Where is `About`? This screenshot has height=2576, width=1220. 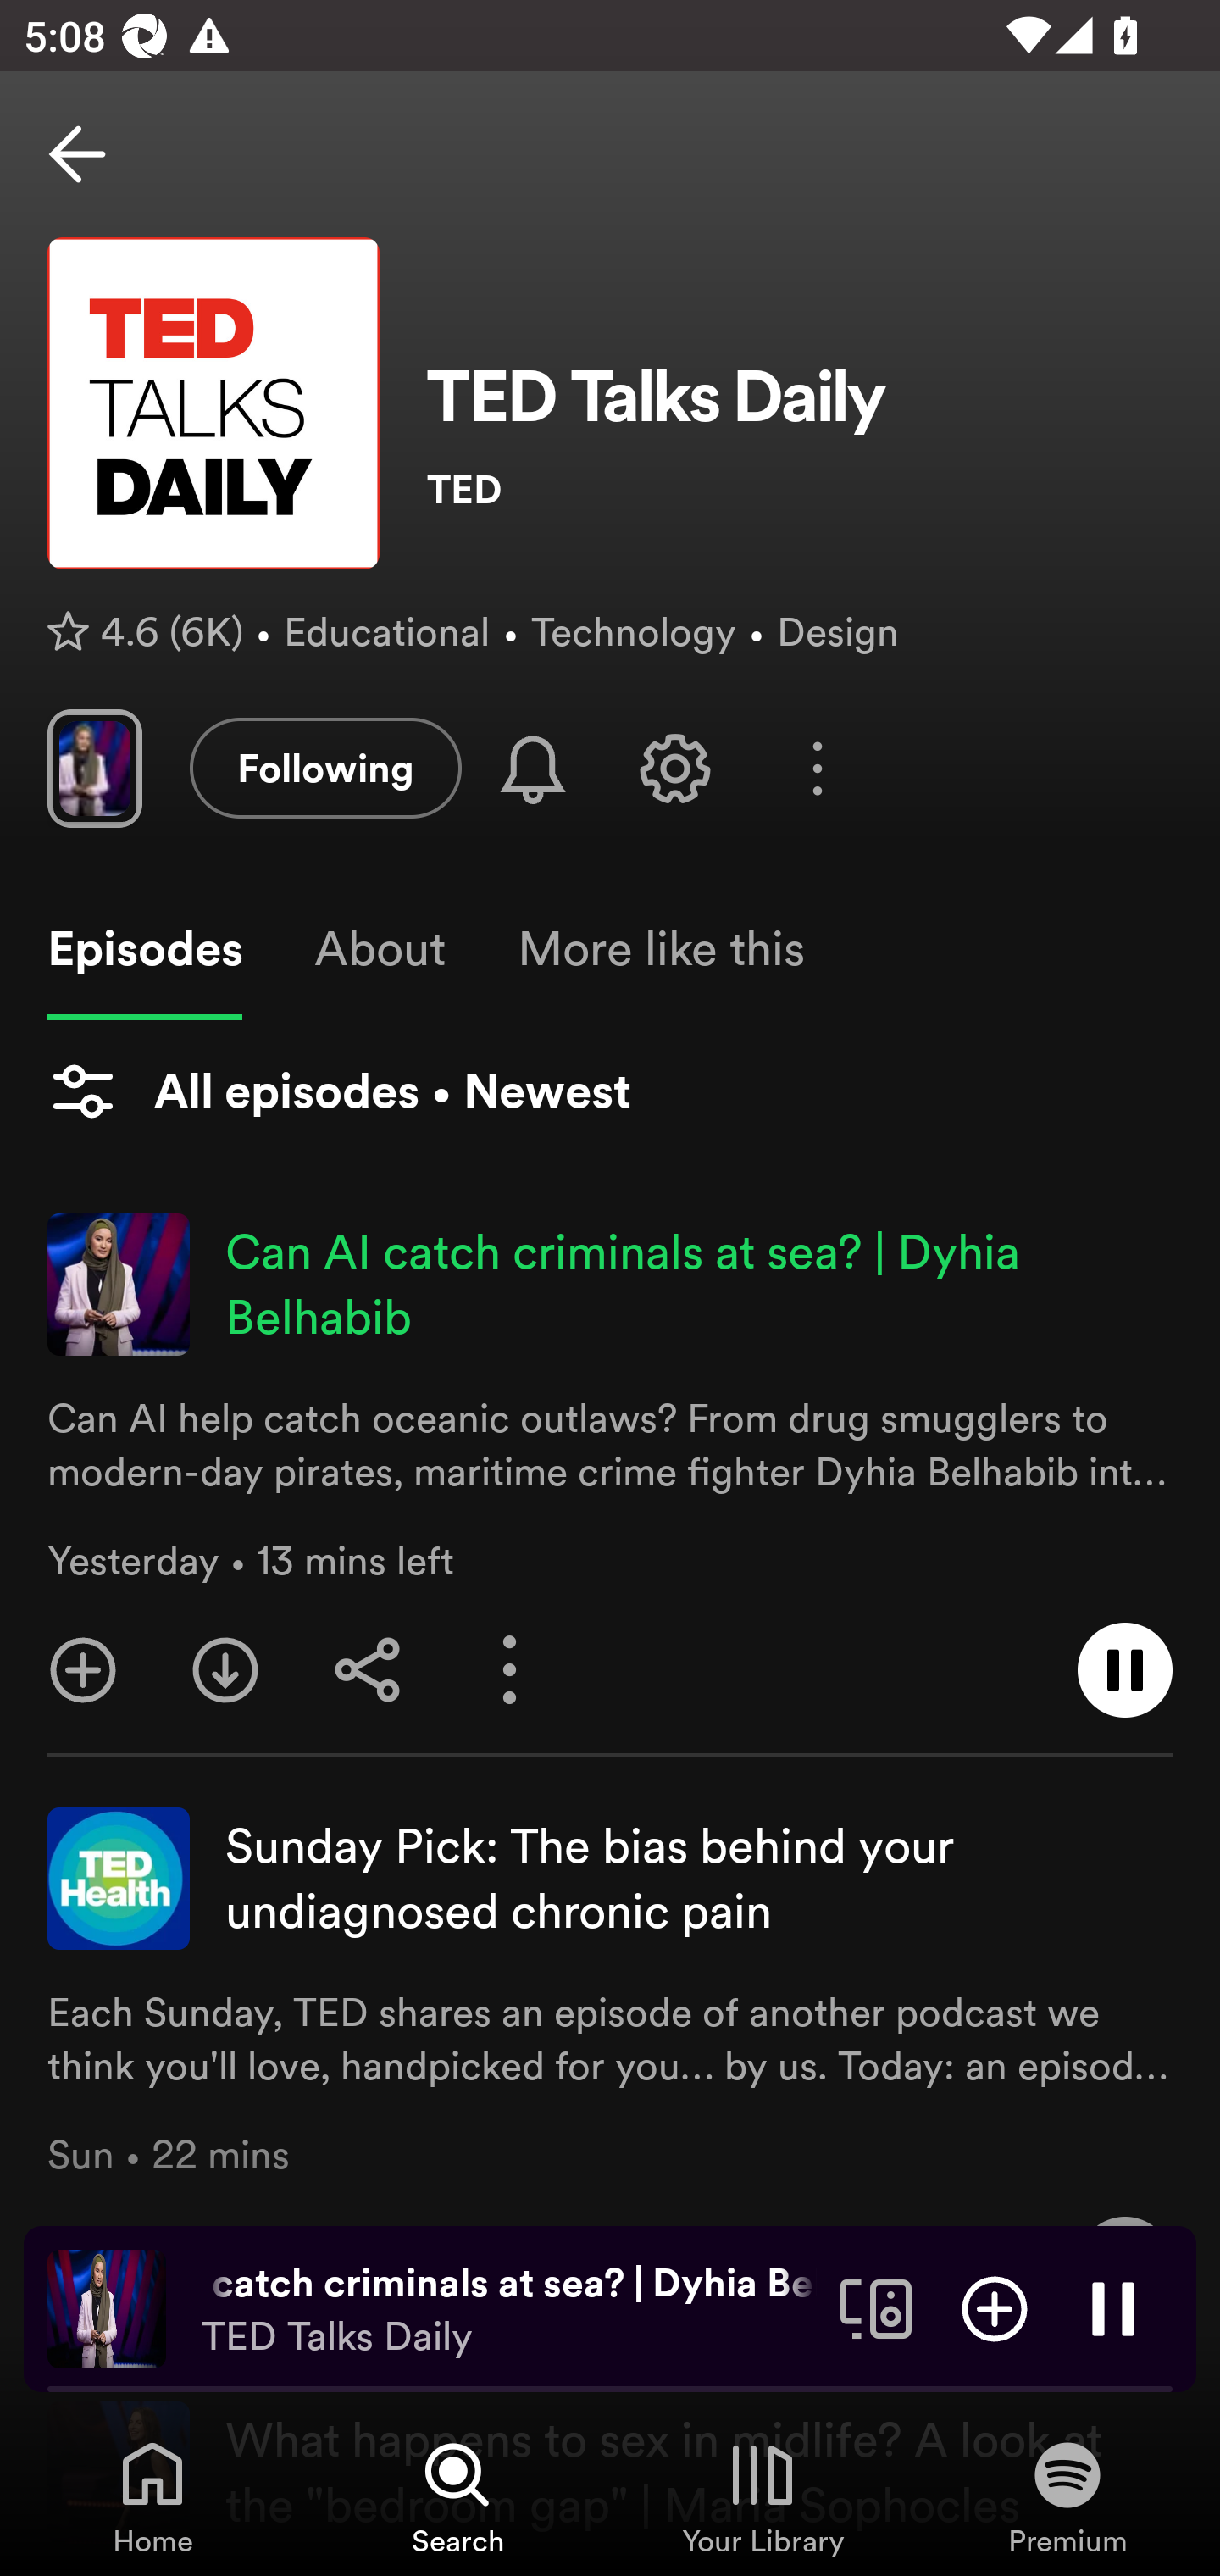 About is located at coordinates (380, 949).